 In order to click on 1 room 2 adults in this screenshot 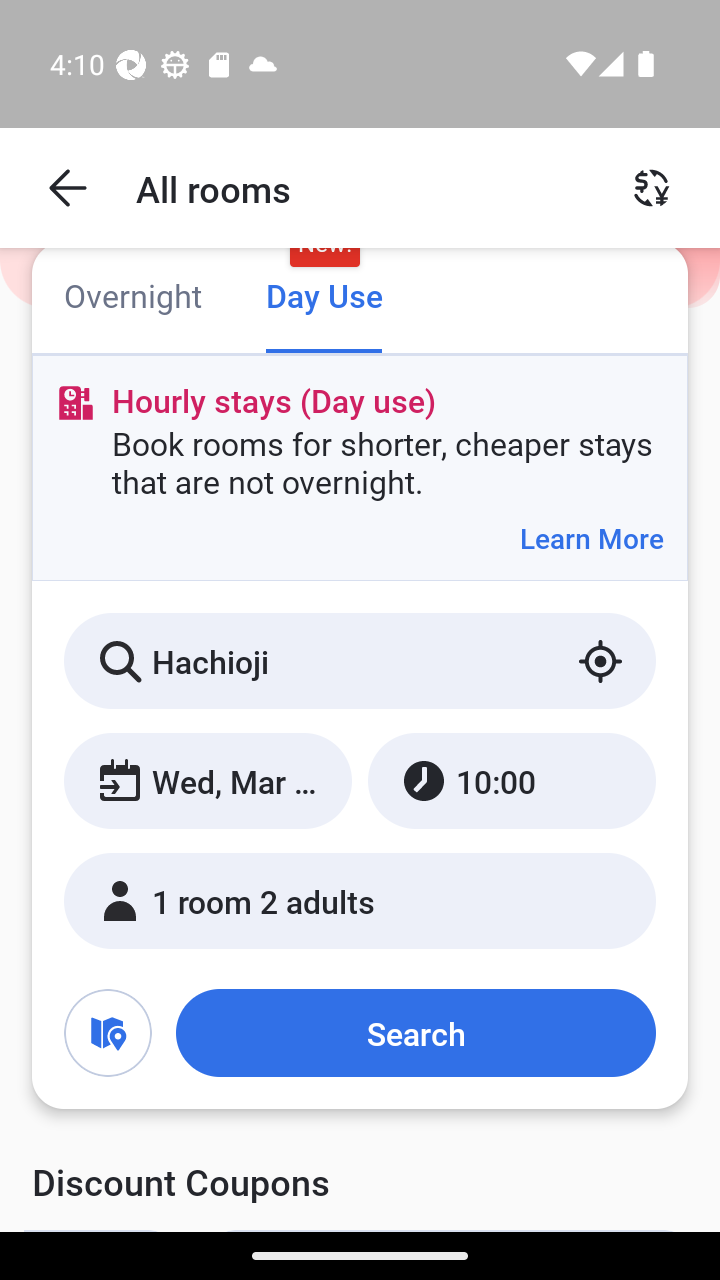, I will do `click(360, 900)`.